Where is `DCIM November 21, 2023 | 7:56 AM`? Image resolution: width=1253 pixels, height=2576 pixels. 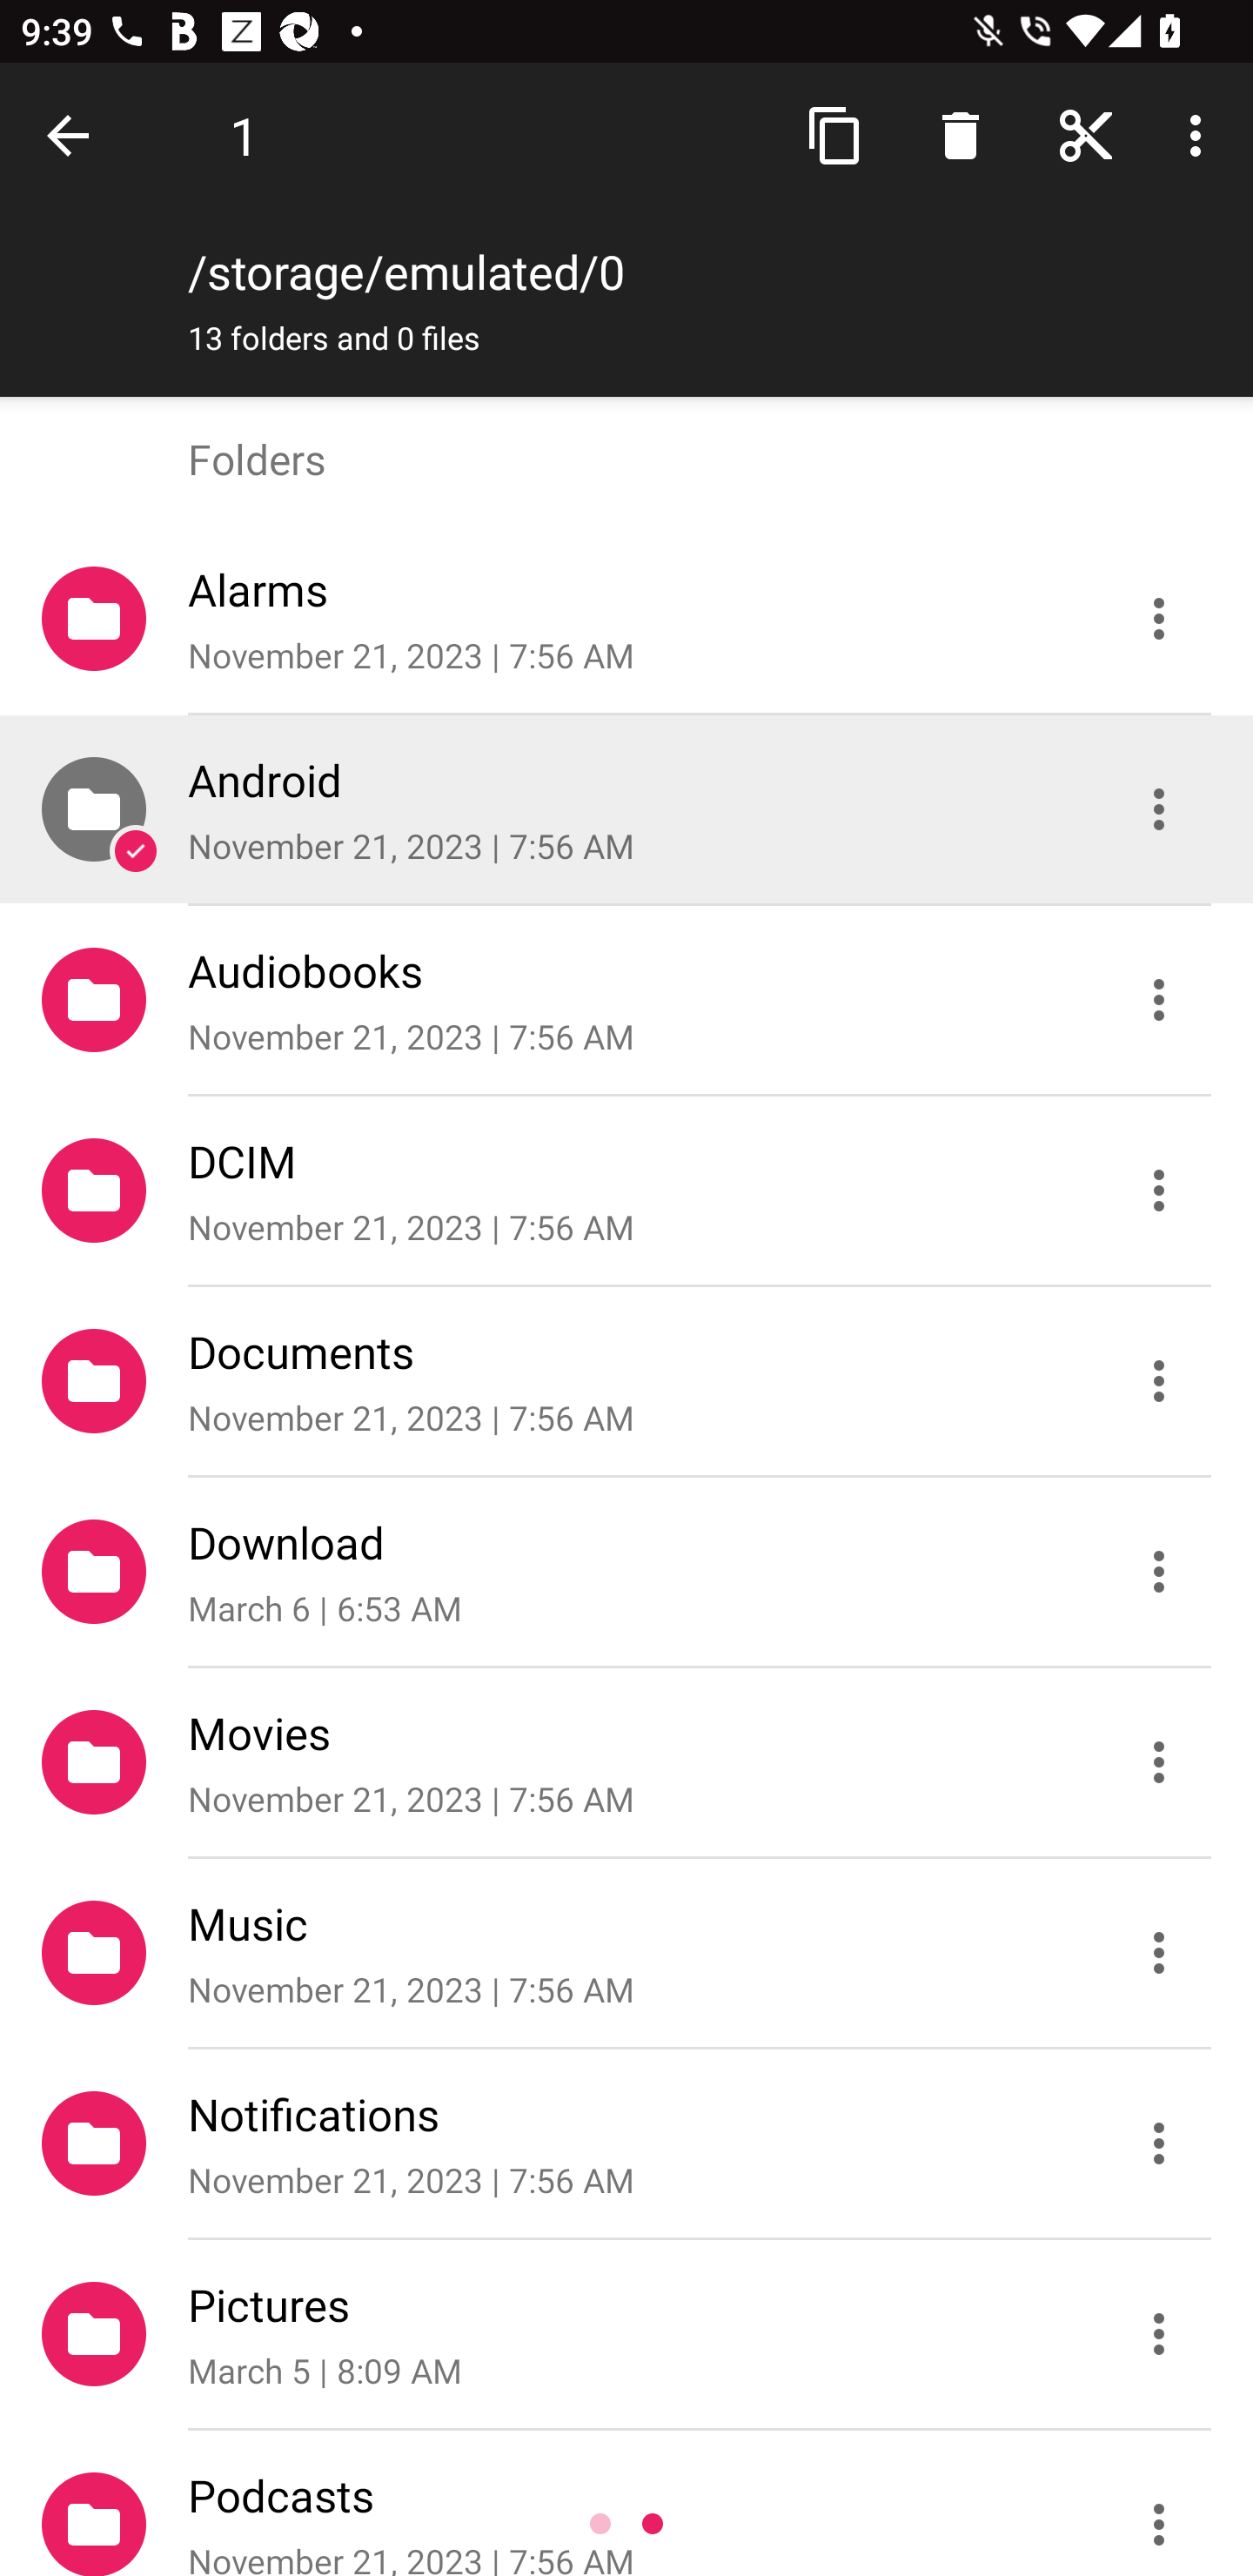 DCIM November 21, 2023 | 7:56 AM is located at coordinates (626, 1191).